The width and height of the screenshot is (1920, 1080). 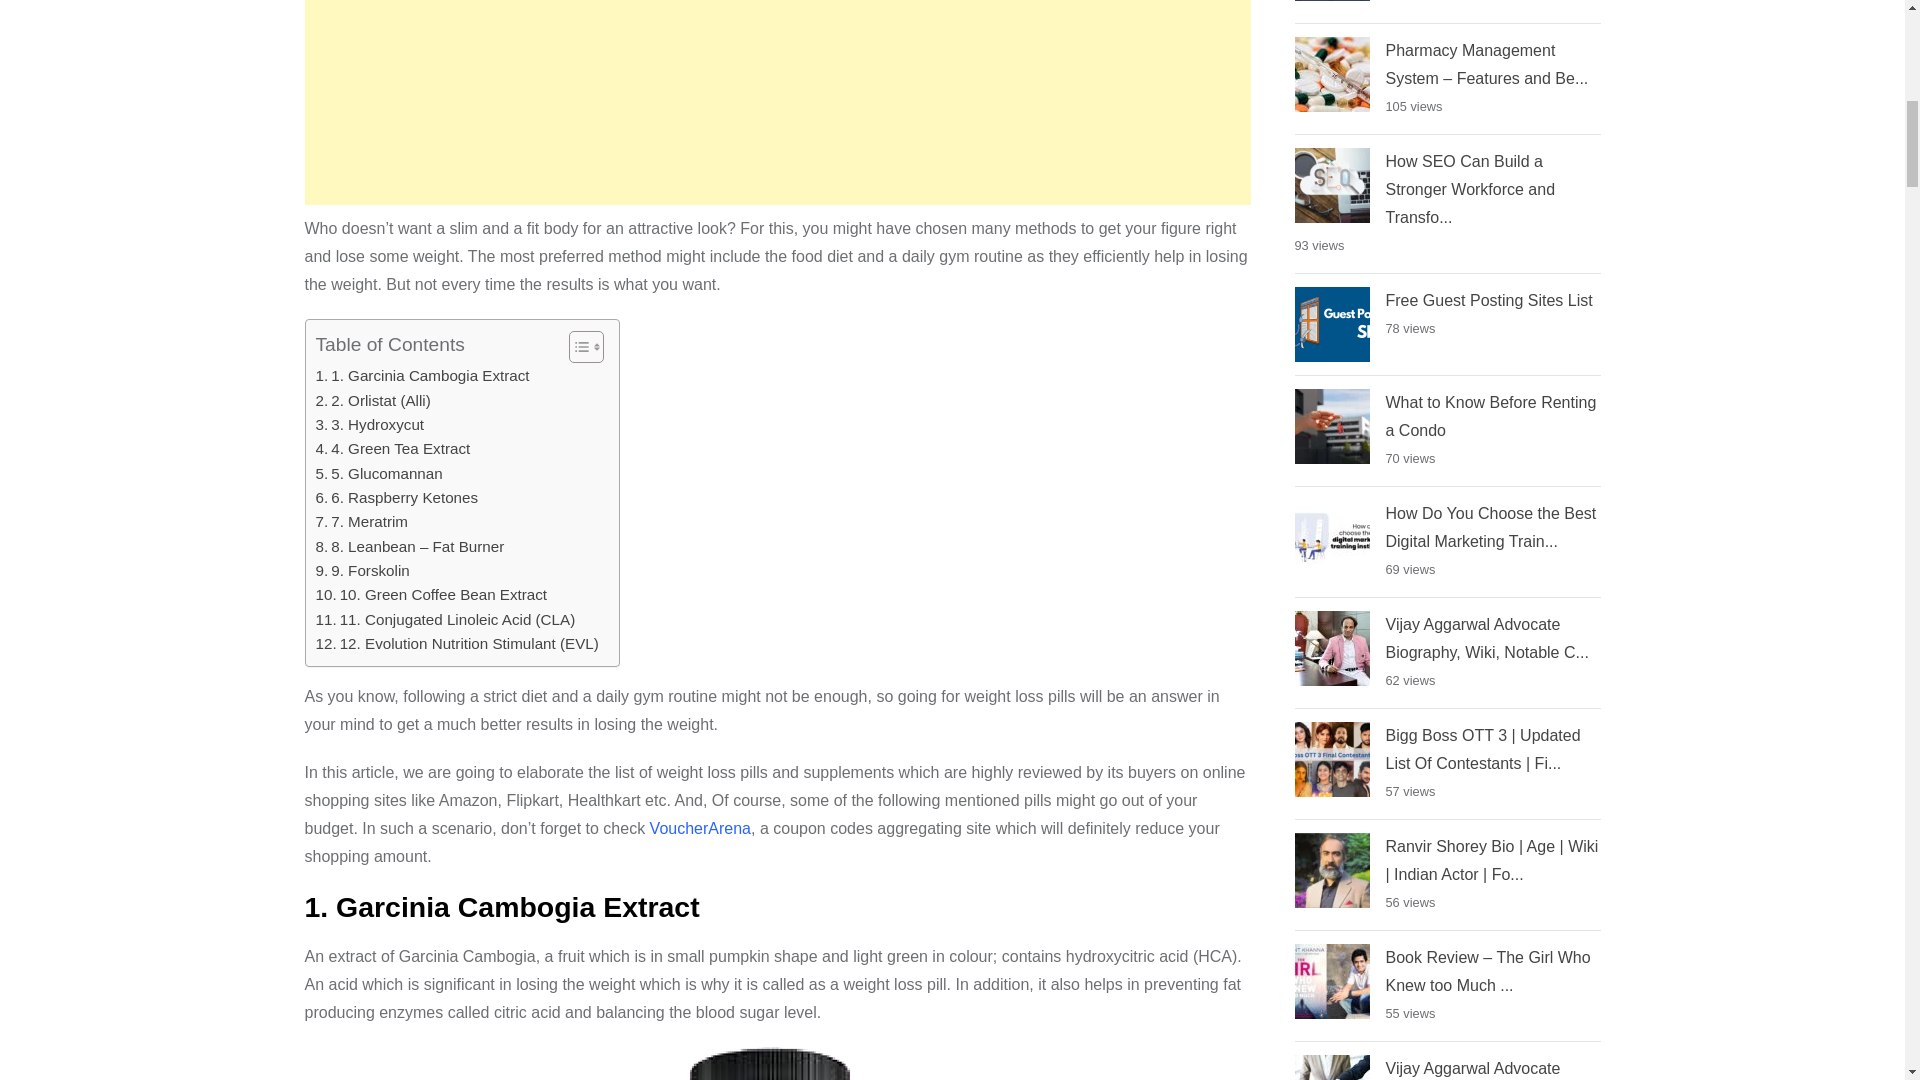 What do you see at coordinates (380, 474) in the screenshot?
I see `5. Glucomannan` at bounding box center [380, 474].